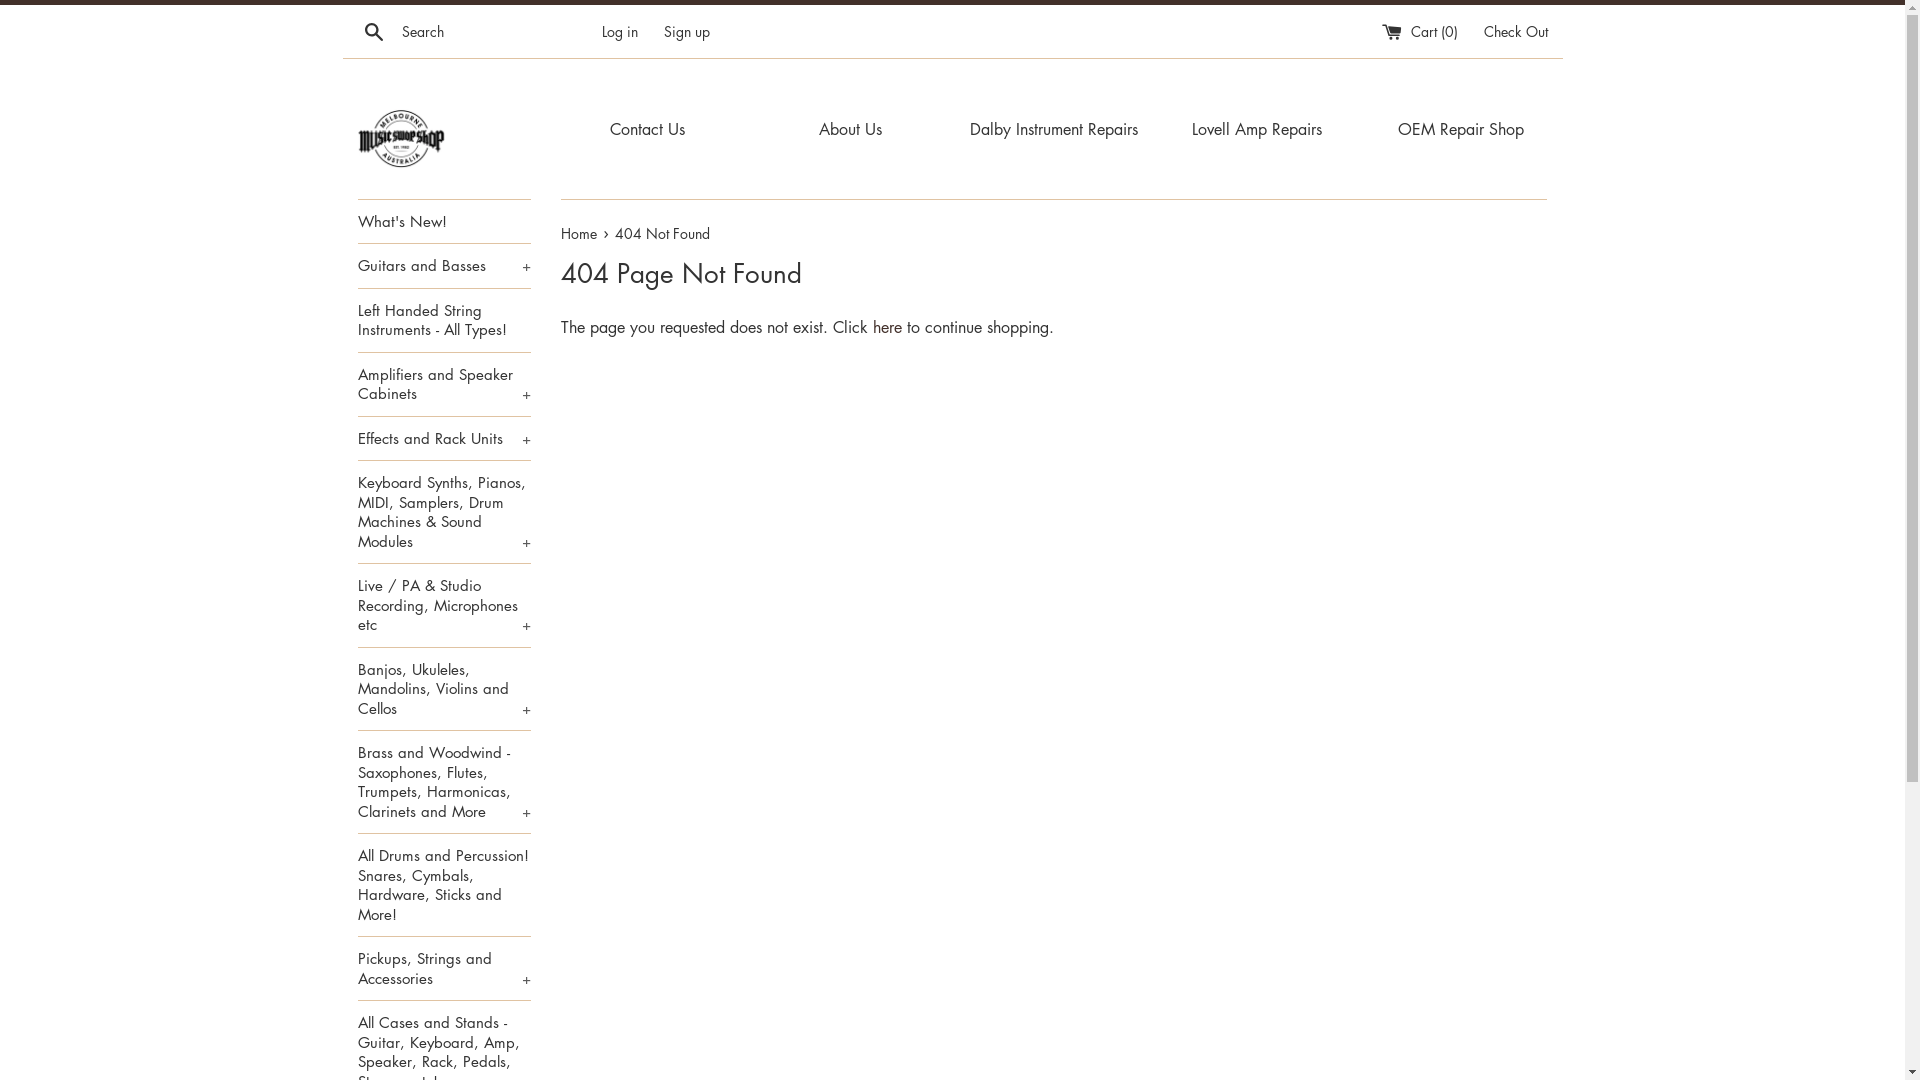 The height and width of the screenshot is (1080, 1920). Describe the element at coordinates (374, 32) in the screenshot. I see `Search` at that location.